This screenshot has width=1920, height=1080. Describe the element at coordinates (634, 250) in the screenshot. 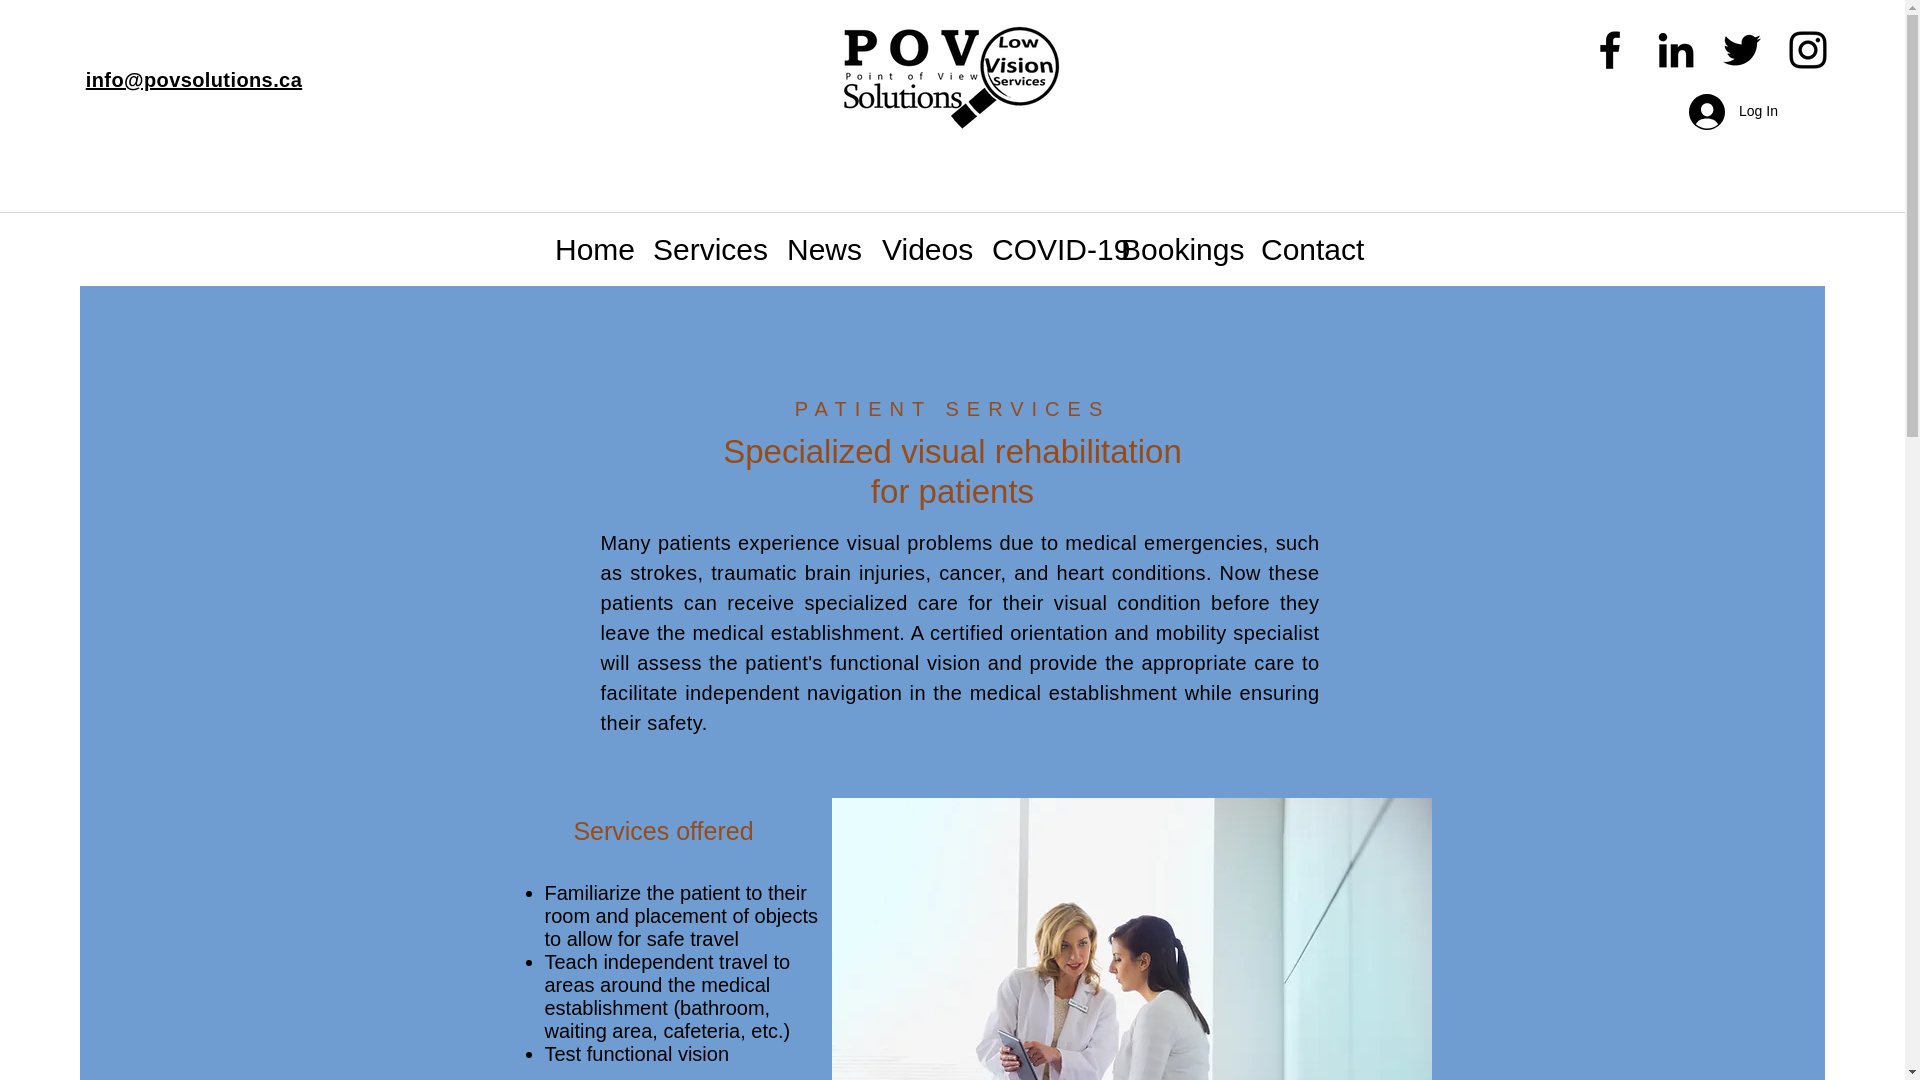

I see `Home` at that location.